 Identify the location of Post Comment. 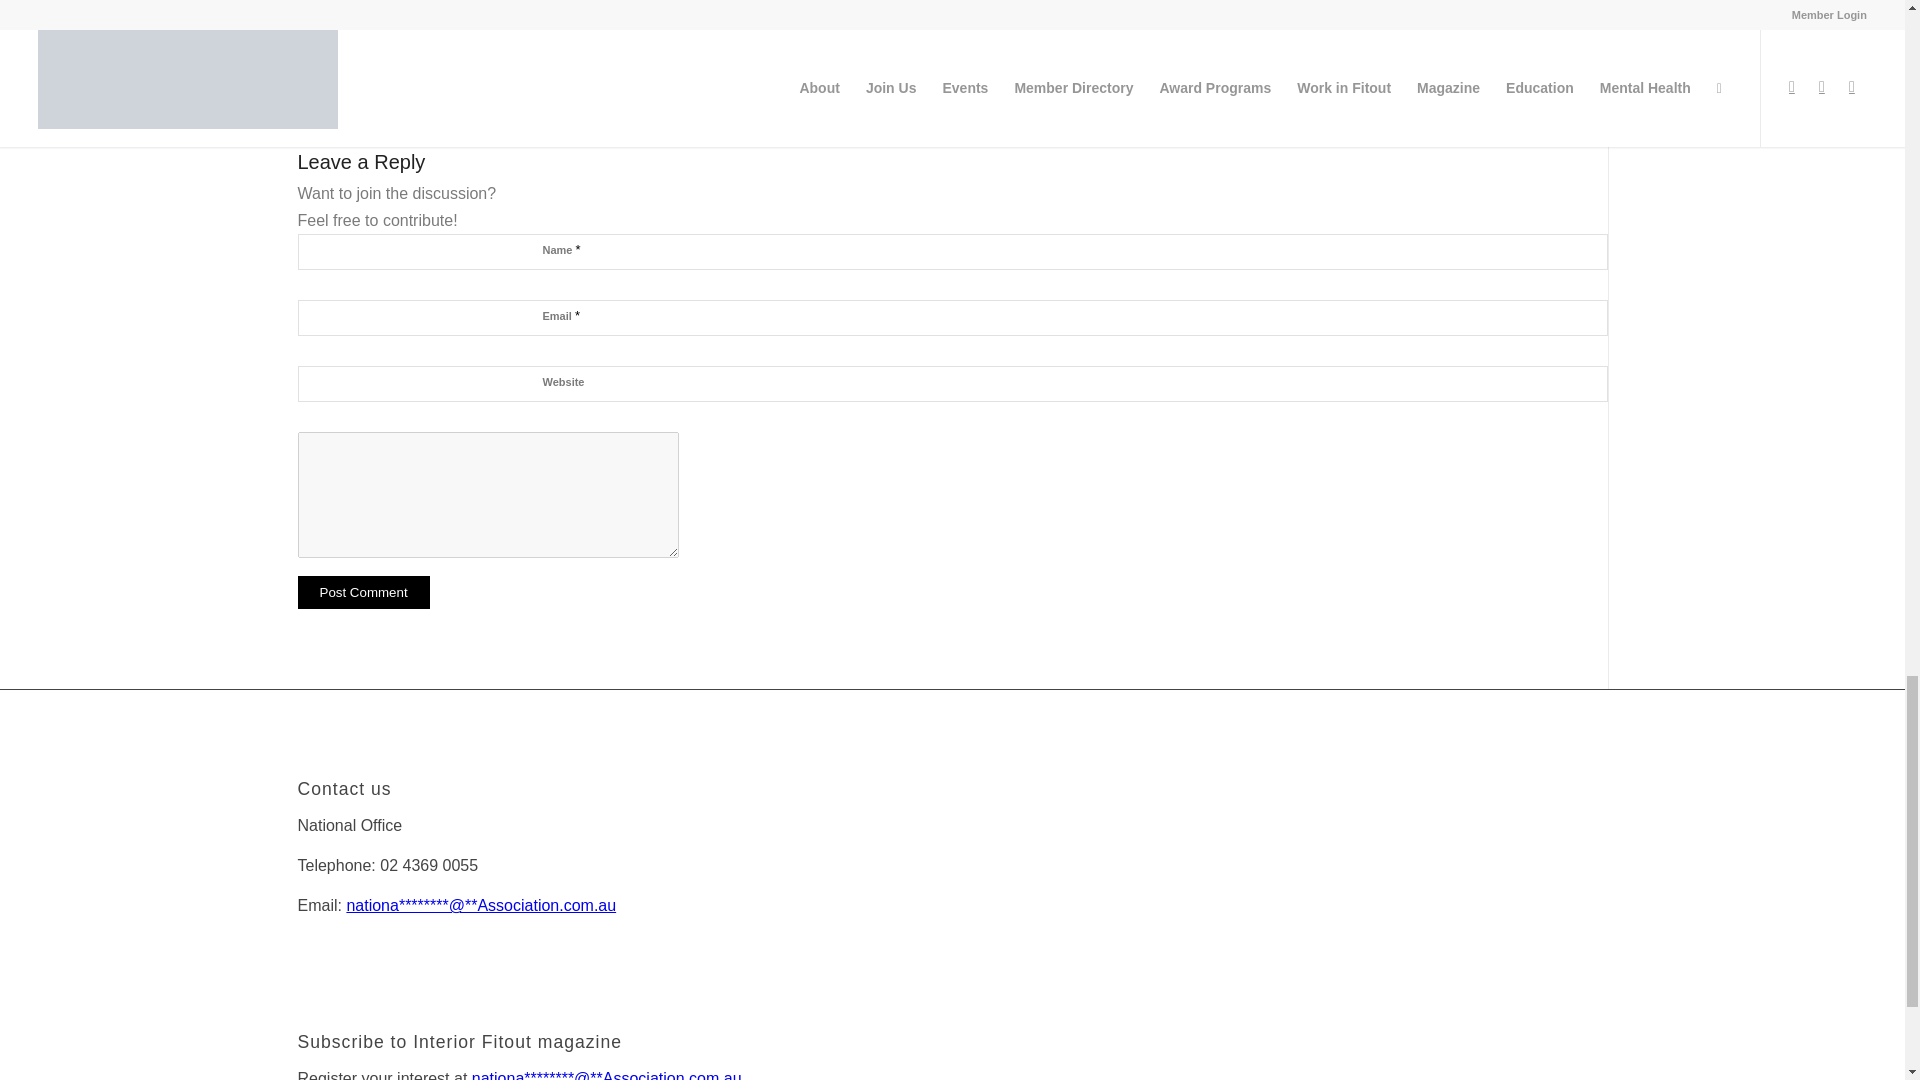
(364, 592).